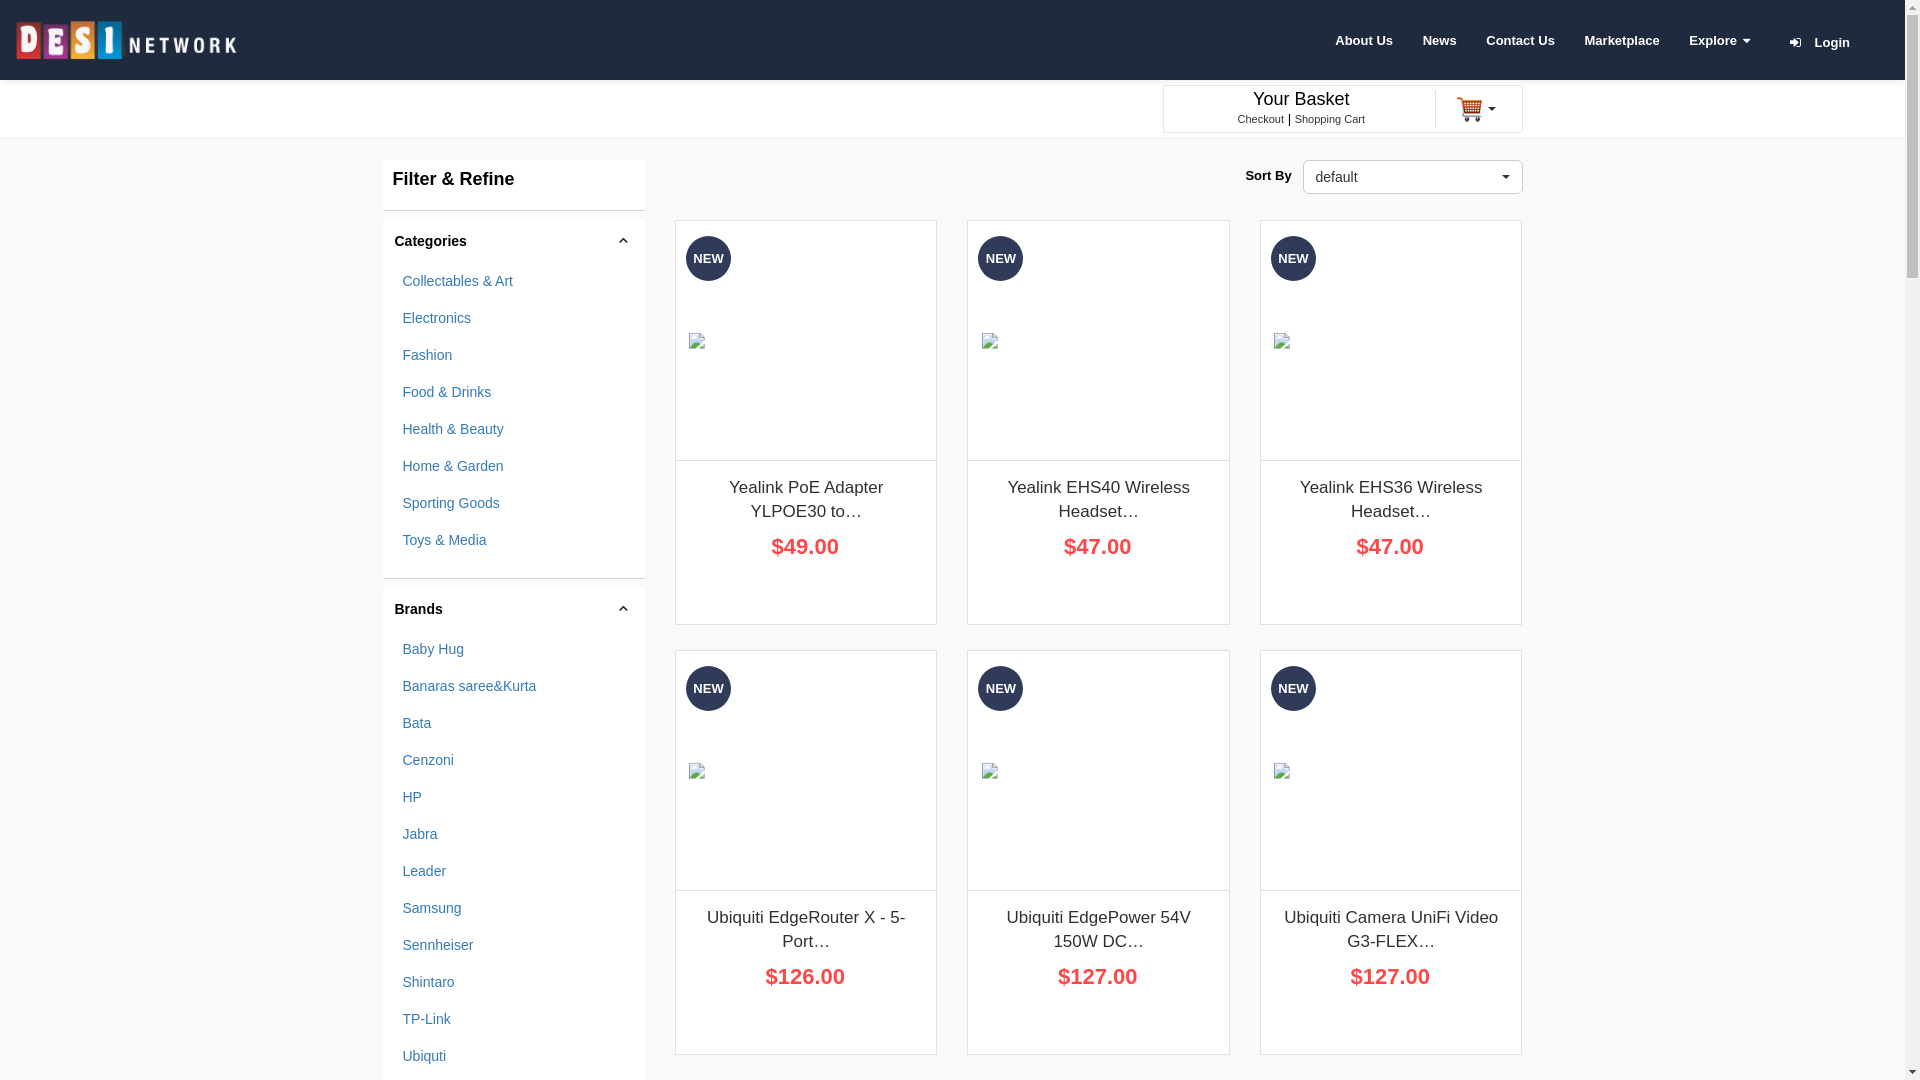 This screenshot has height=1080, width=1920. Describe the element at coordinates (514, 241) in the screenshot. I see `Categories` at that location.